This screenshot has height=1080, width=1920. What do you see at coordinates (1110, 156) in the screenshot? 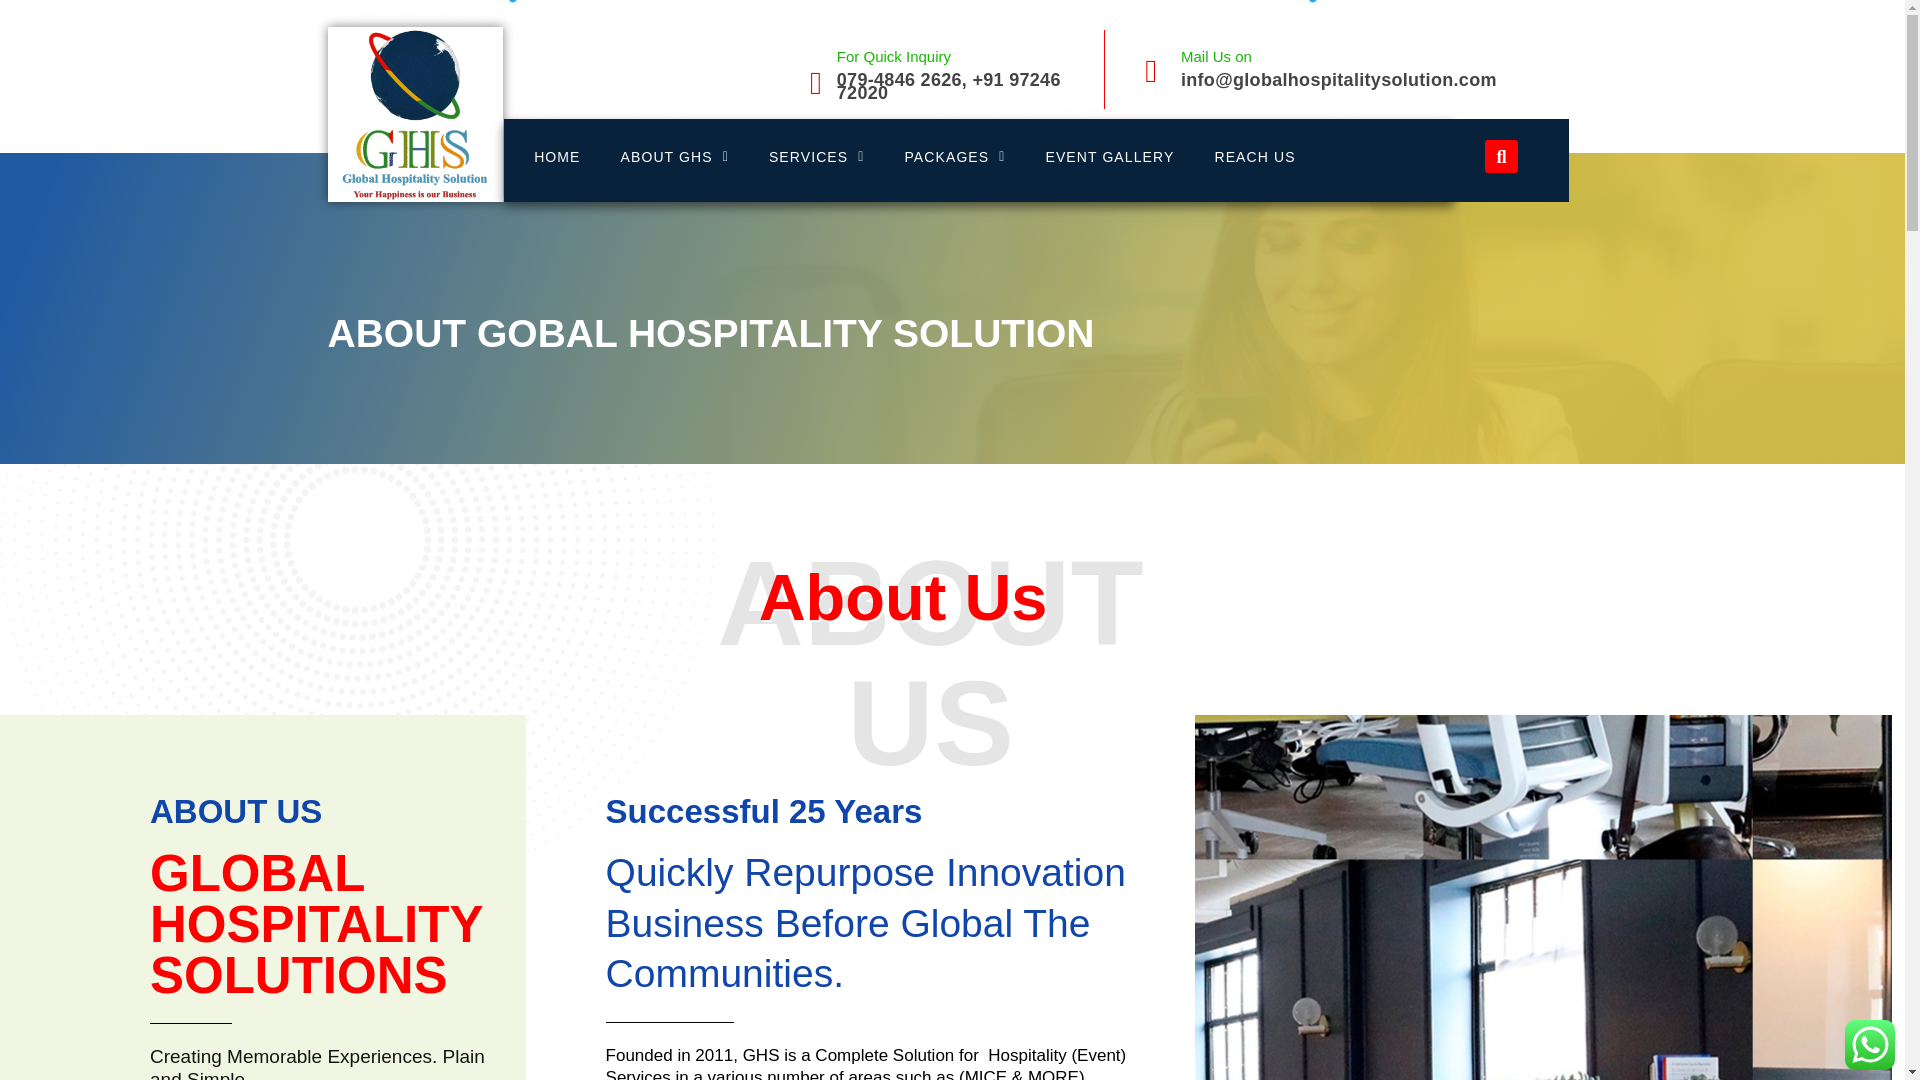
I see `EVENT GALLERY` at bounding box center [1110, 156].